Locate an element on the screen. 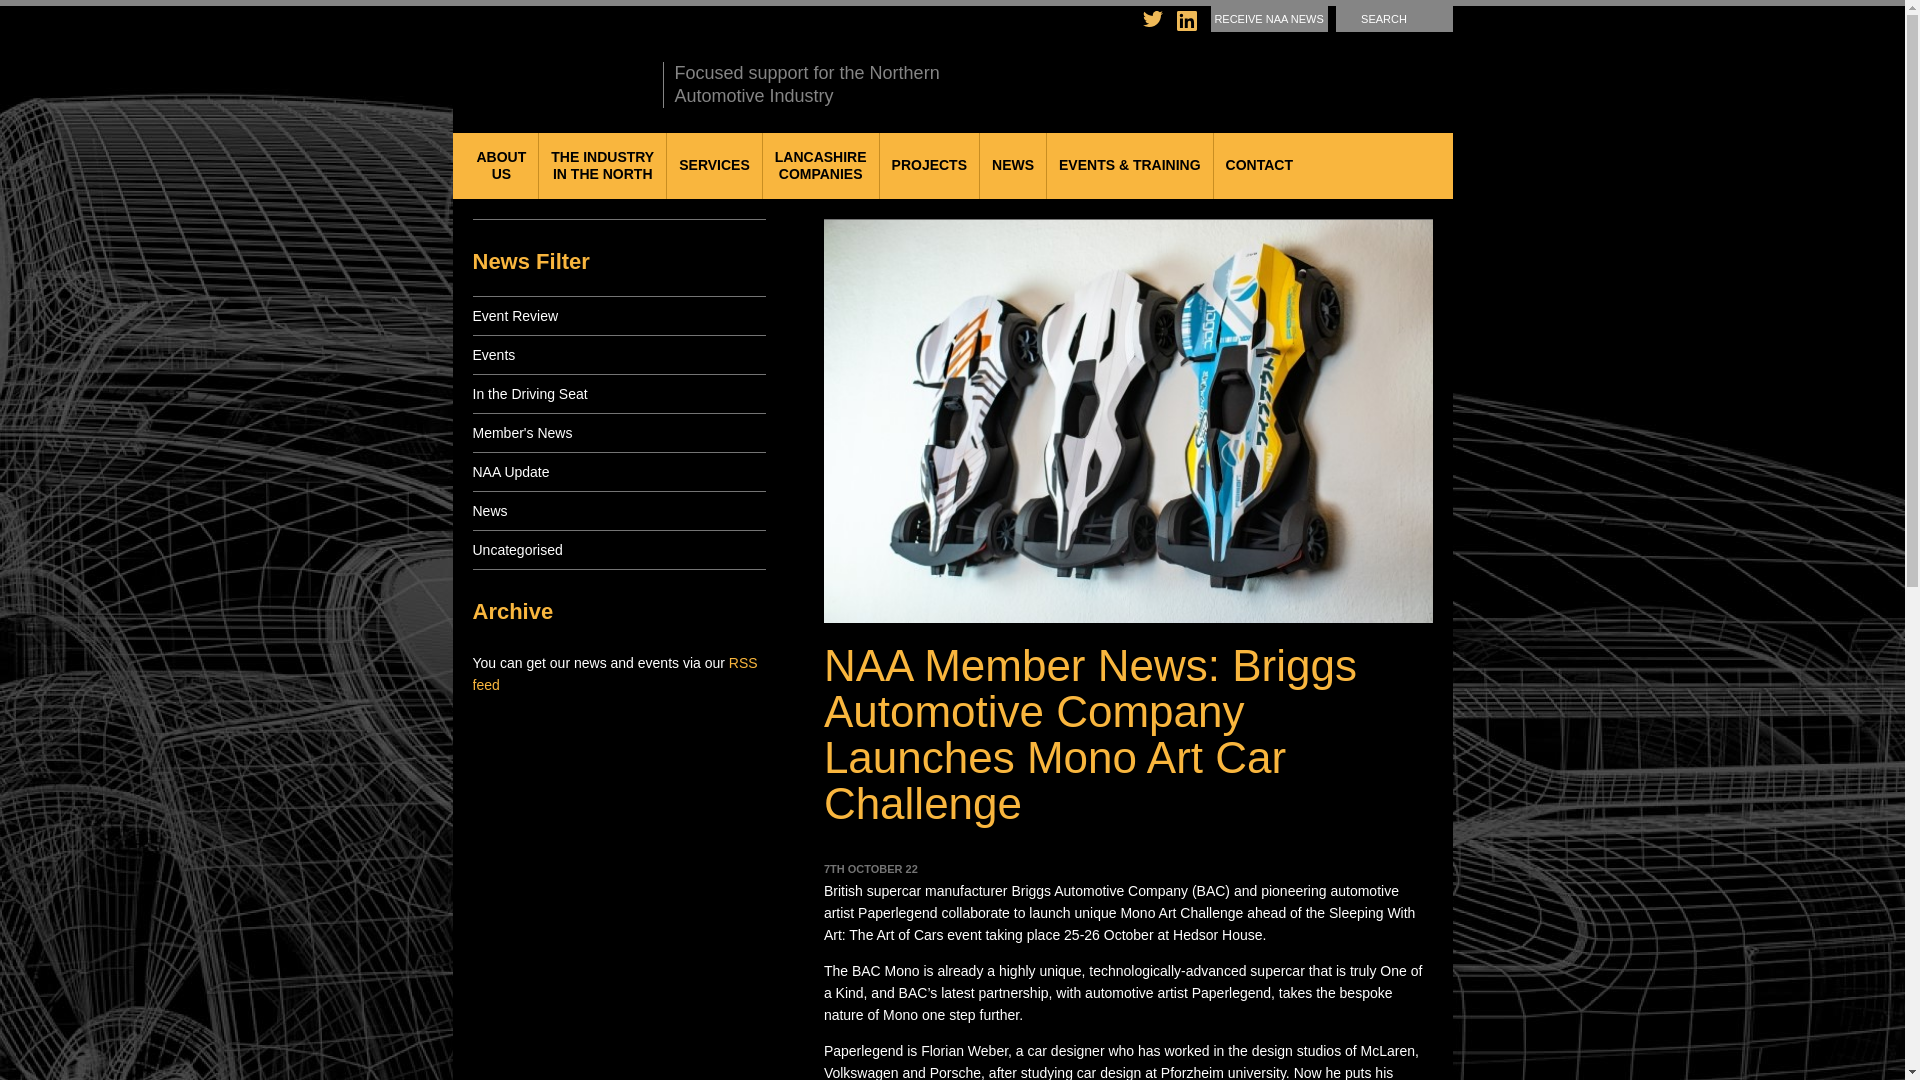 This screenshot has height=1080, width=1920. Northern Automotive Alliance is located at coordinates (602, 165).